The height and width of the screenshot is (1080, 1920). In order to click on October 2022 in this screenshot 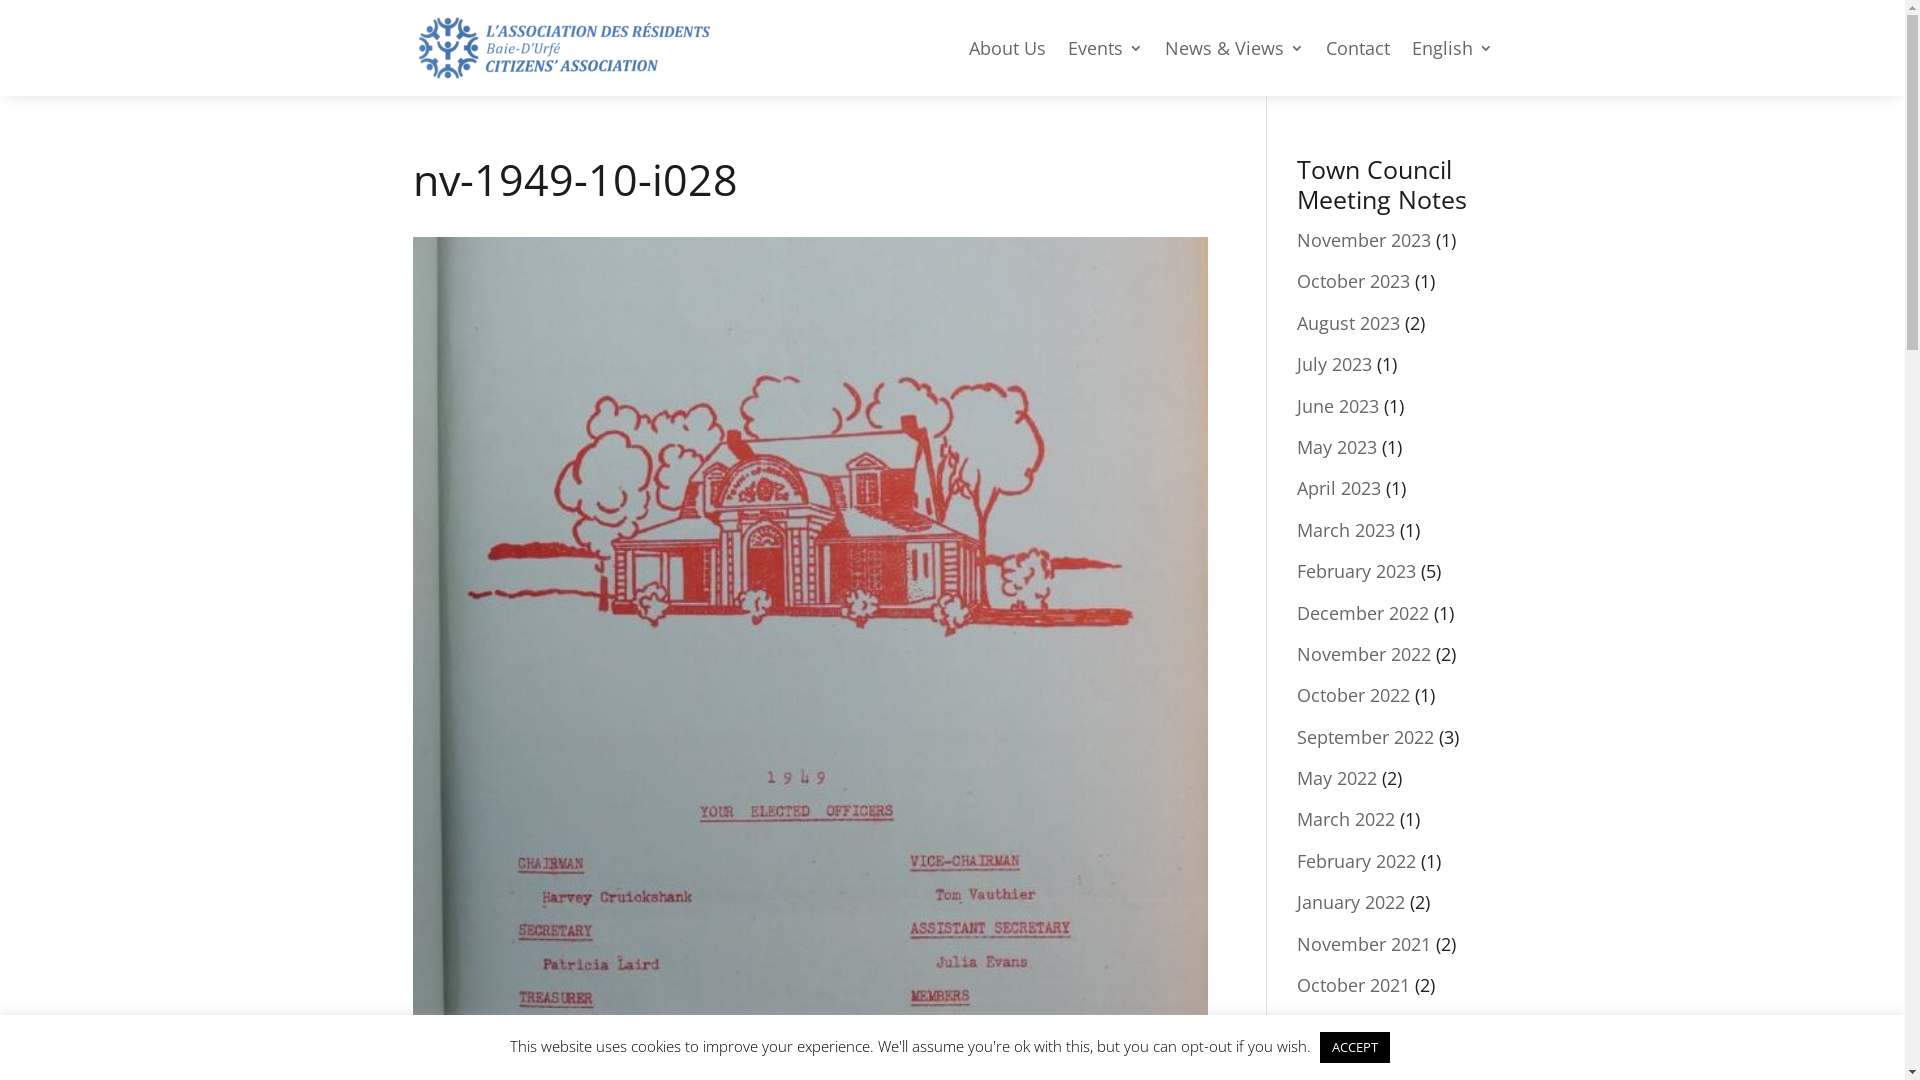, I will do `click(1354, 695)`.